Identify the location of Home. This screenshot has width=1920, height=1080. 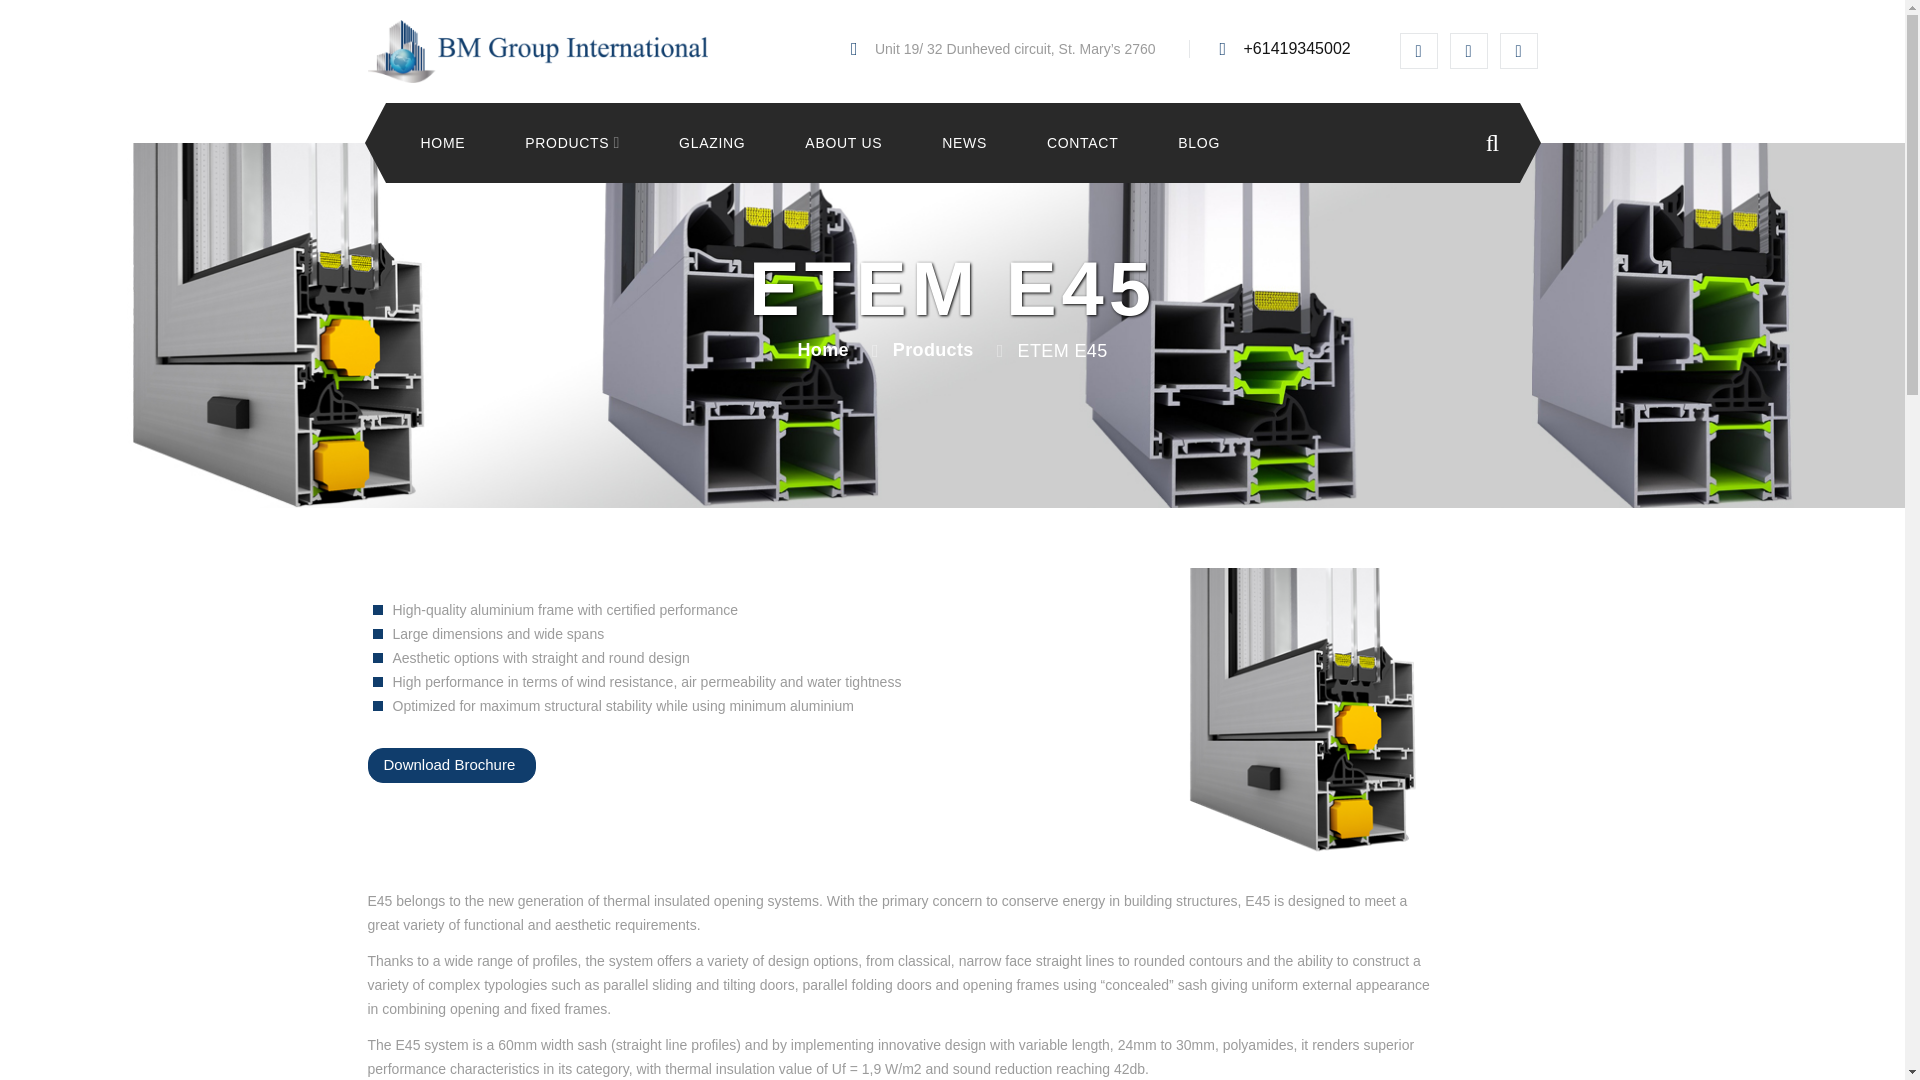
(442, 144).